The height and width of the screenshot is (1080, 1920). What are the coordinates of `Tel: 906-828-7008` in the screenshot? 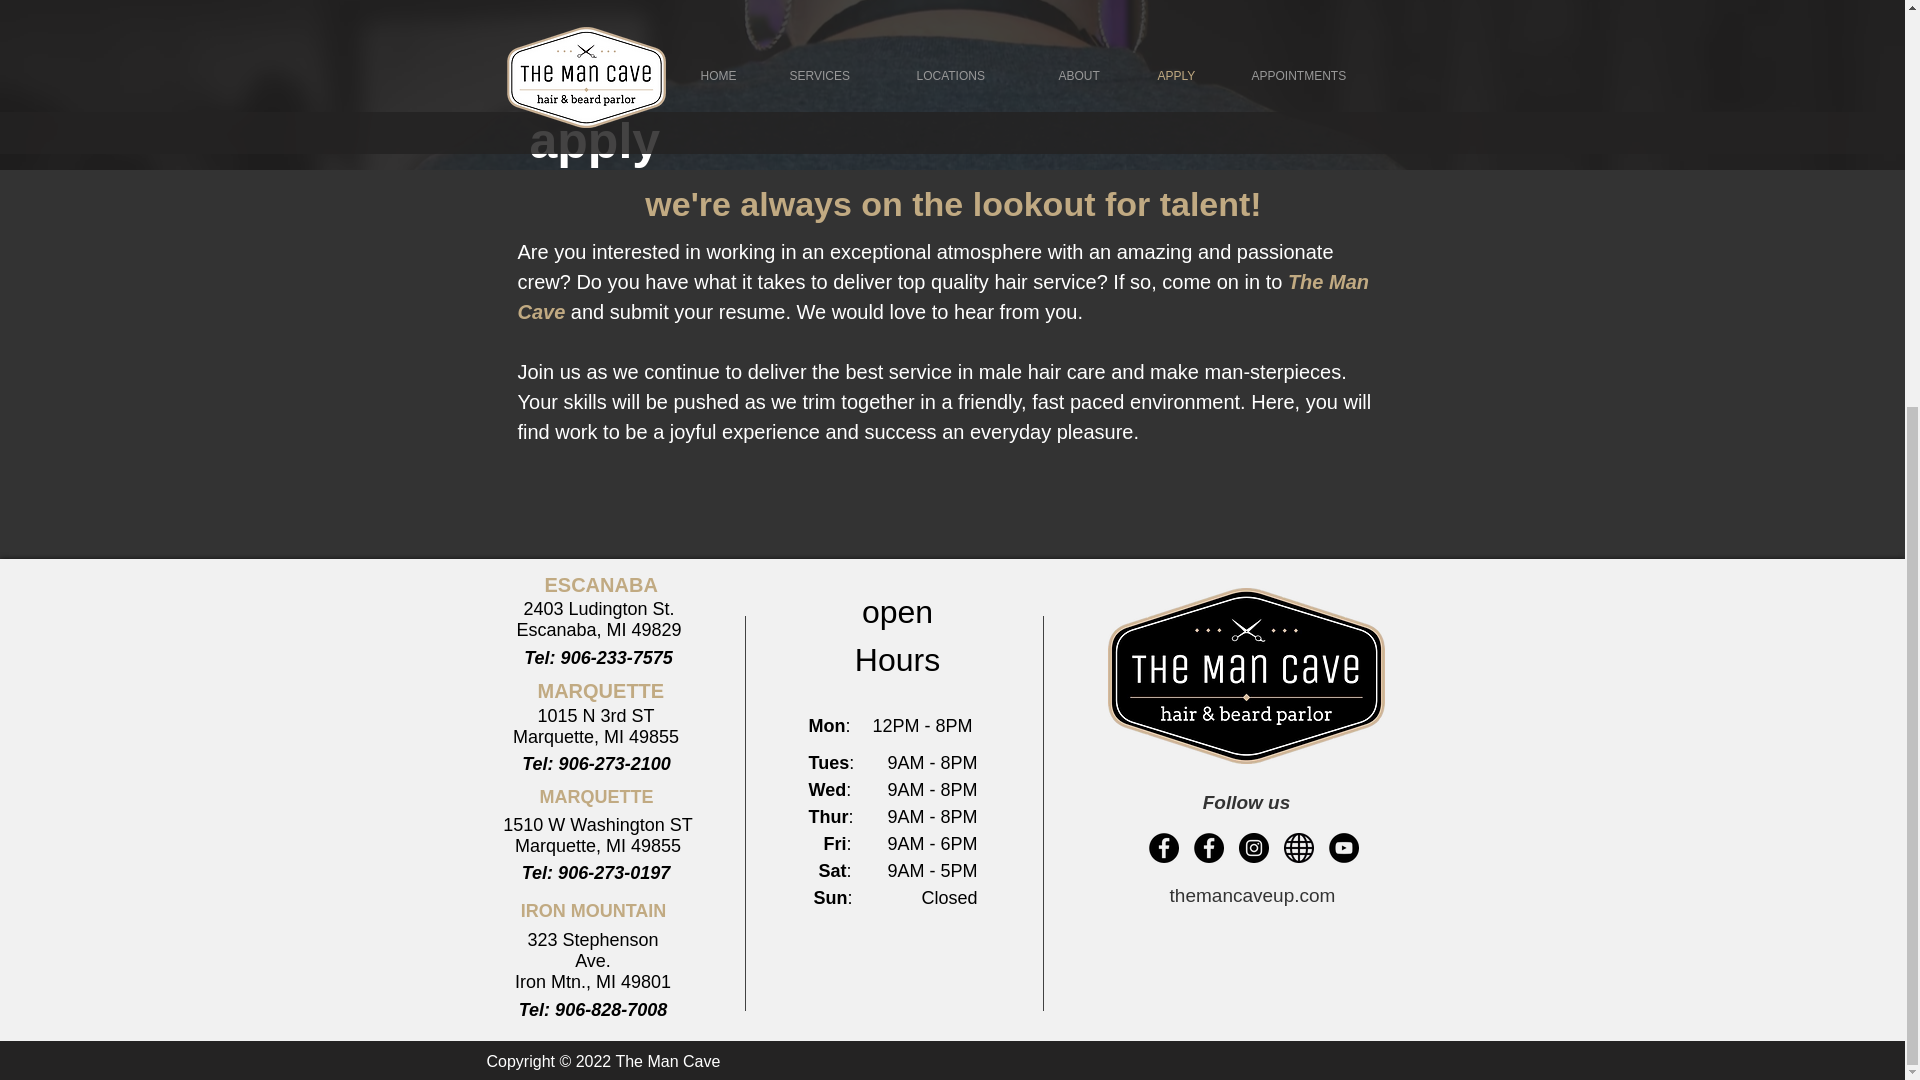 It's located at (592, 1010).